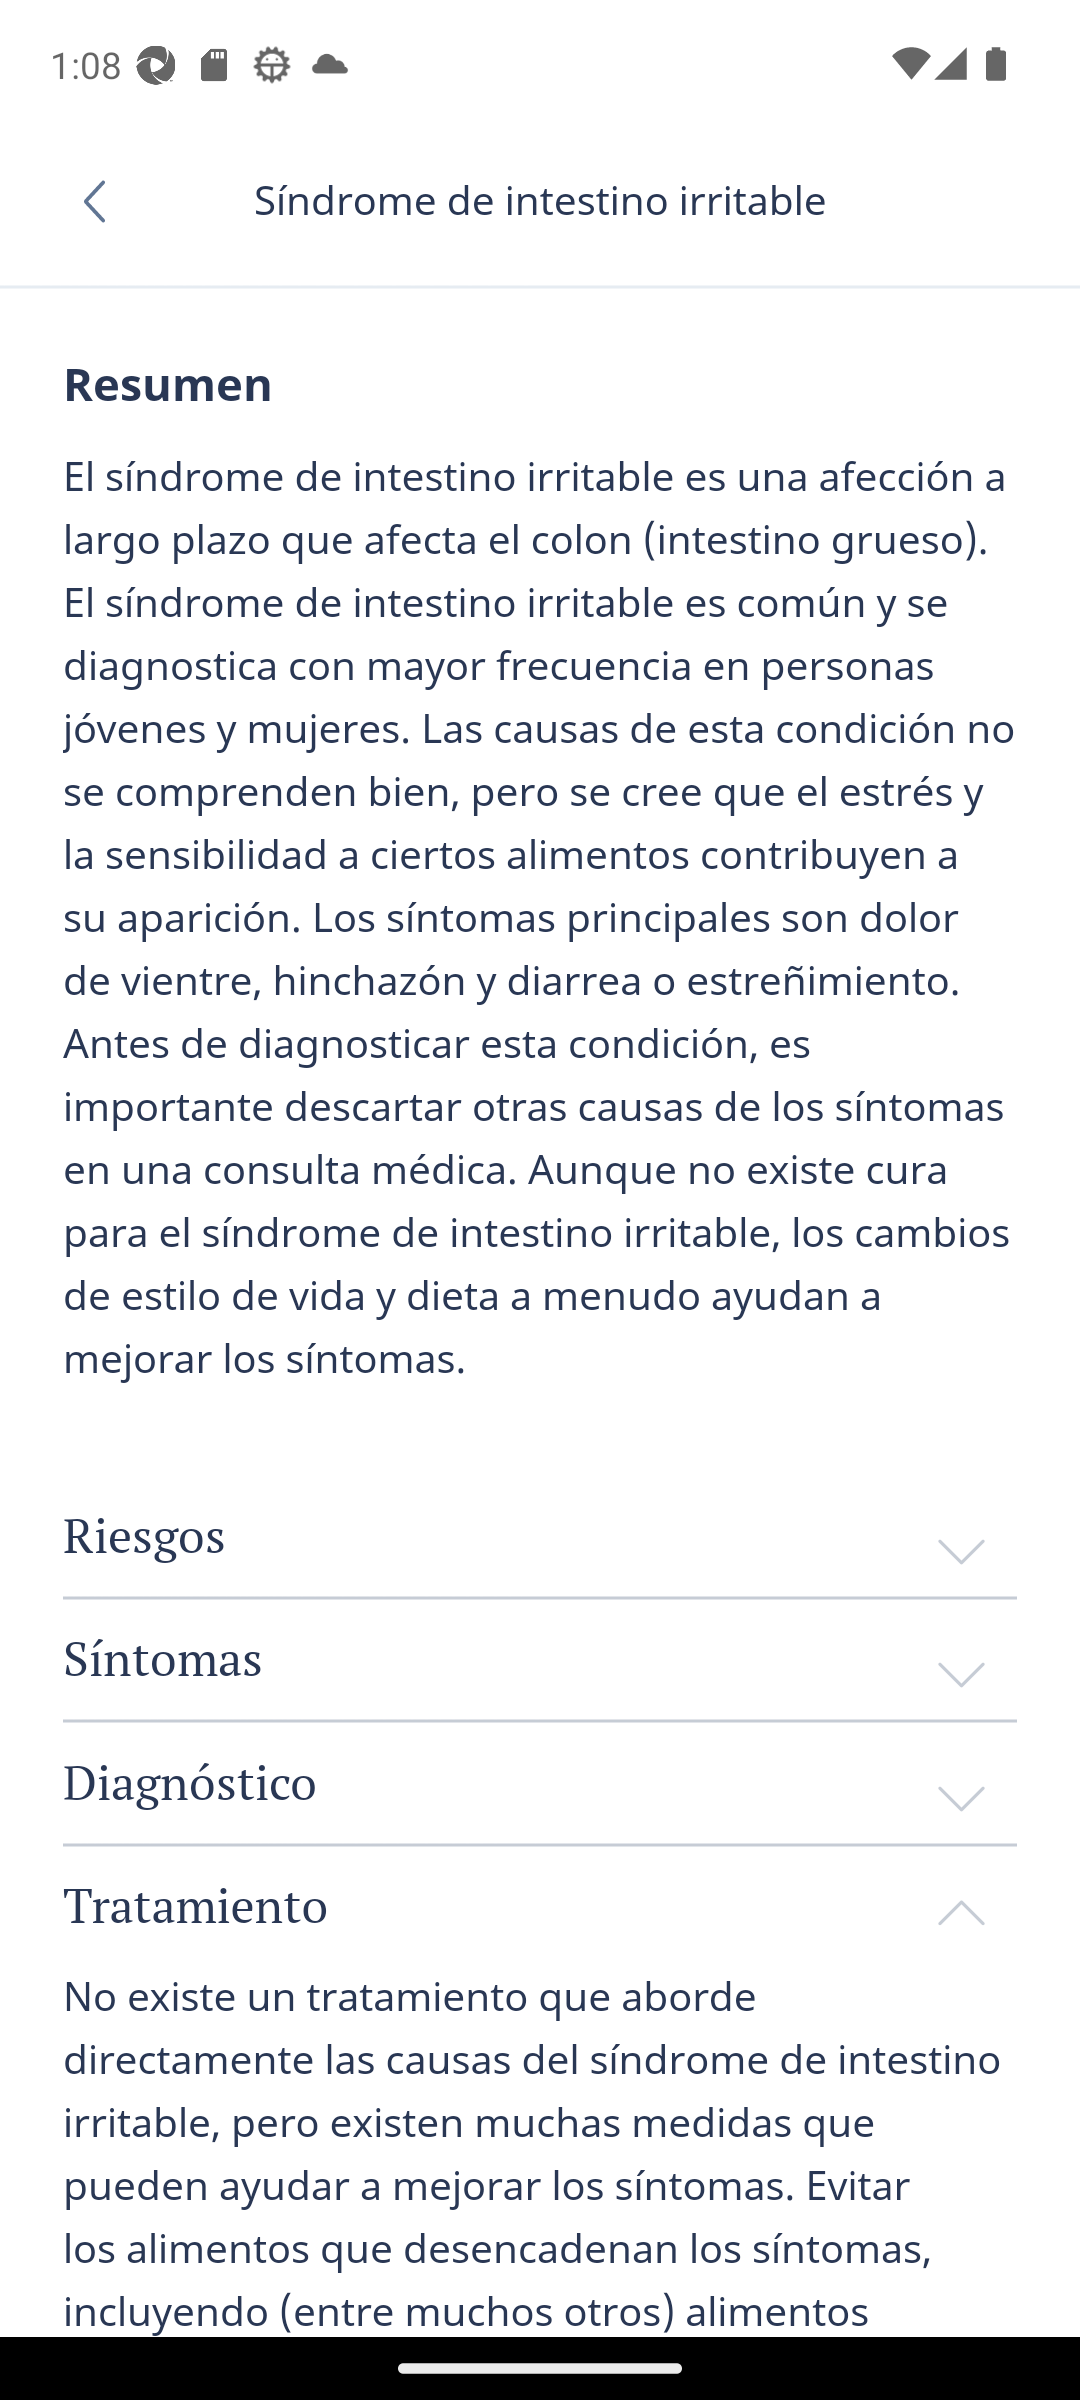  Describe the element at coordinates (540, 1658) in the screenshot. I see `Síntomas ` at that location.